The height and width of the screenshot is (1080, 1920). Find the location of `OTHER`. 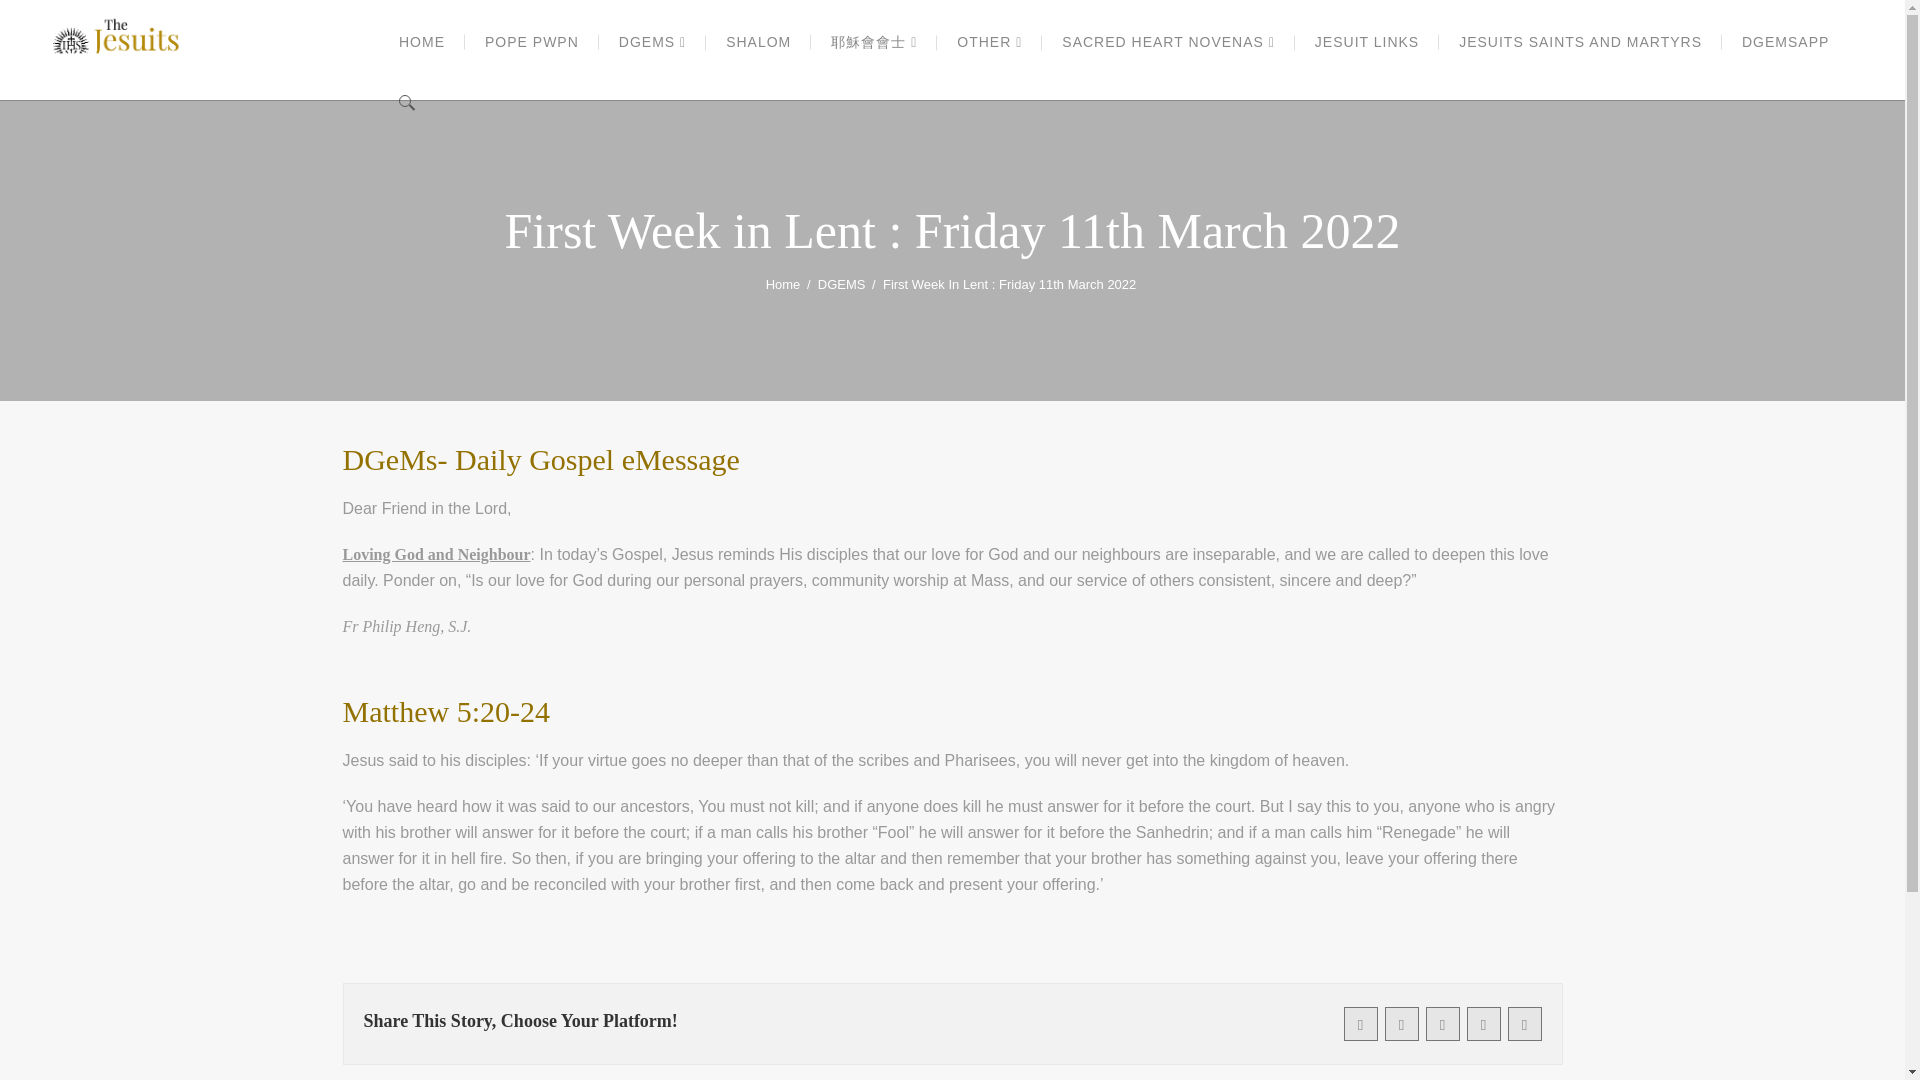

OTHER is located at coordinates (989, 42).